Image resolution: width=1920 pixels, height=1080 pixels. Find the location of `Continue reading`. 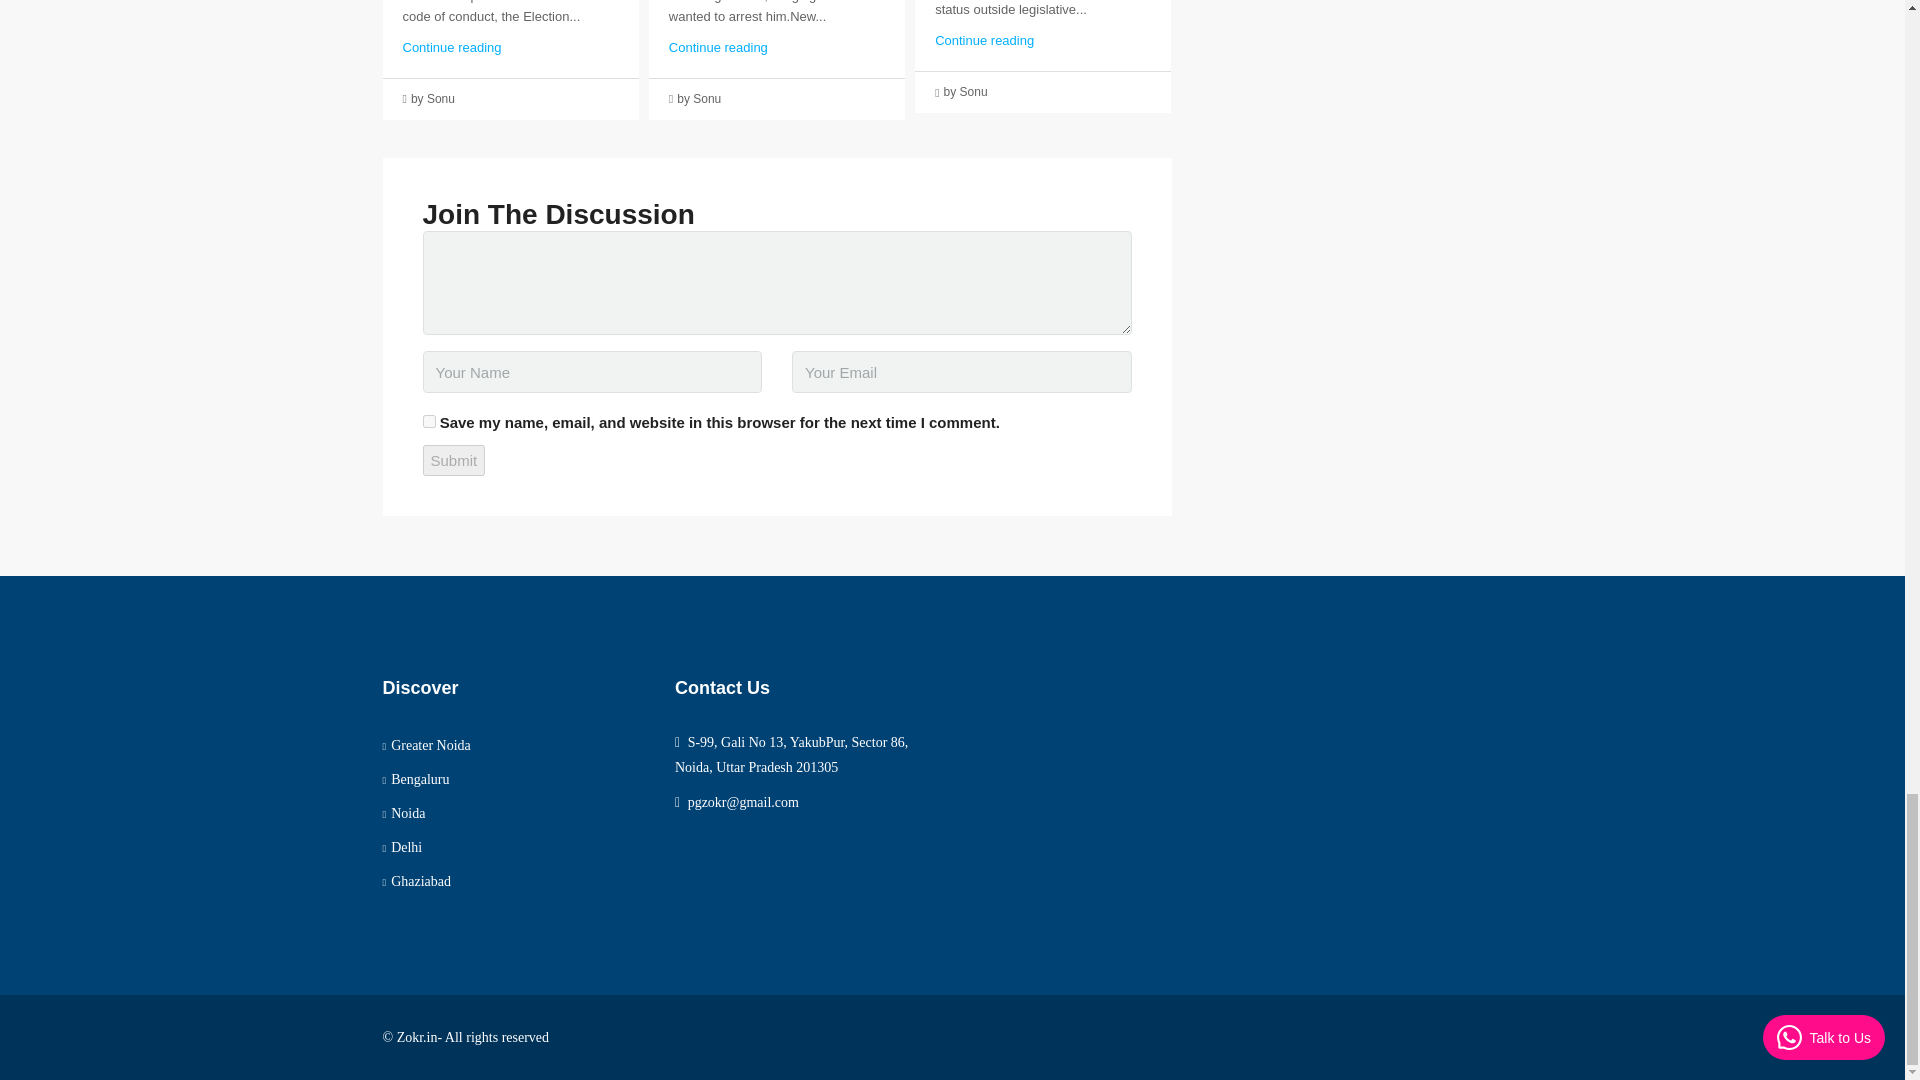

Continue reading is located at coordinates (718, 46).